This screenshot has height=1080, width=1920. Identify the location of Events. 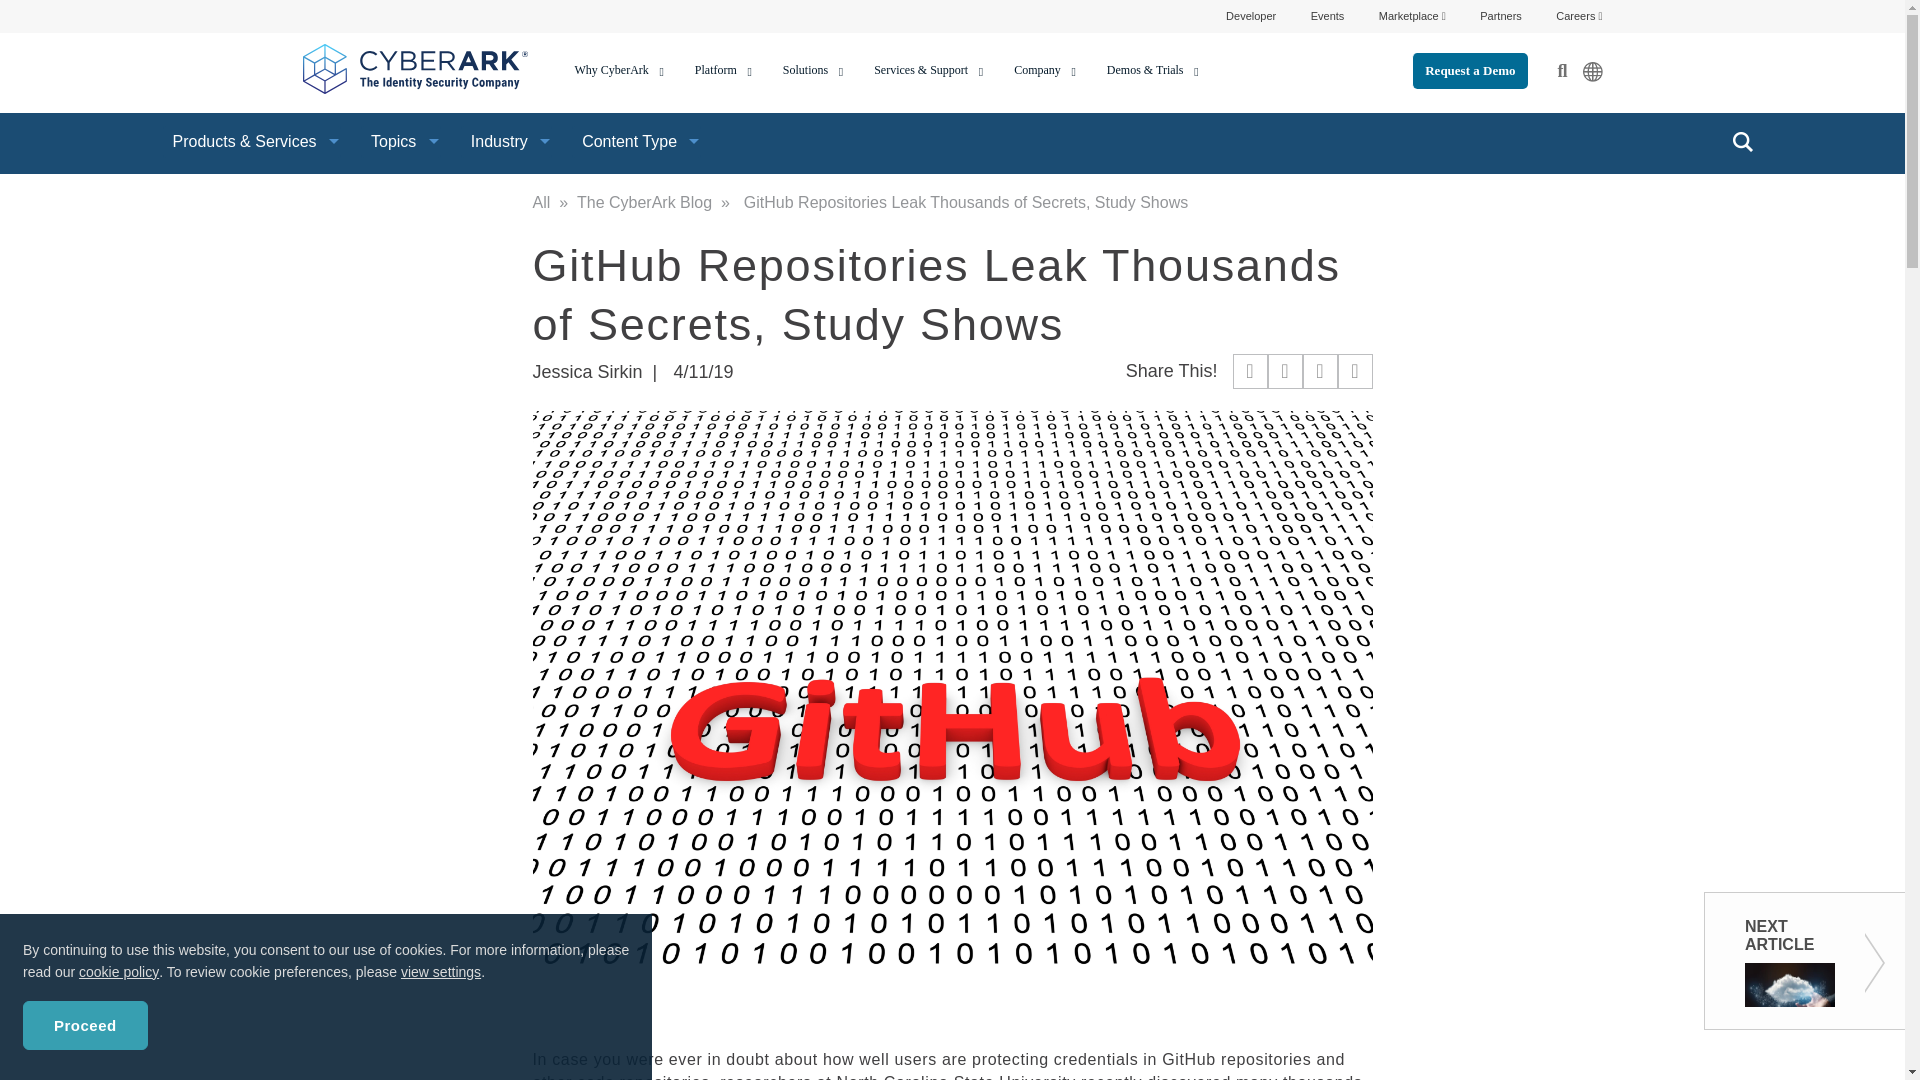
(1328, 15).